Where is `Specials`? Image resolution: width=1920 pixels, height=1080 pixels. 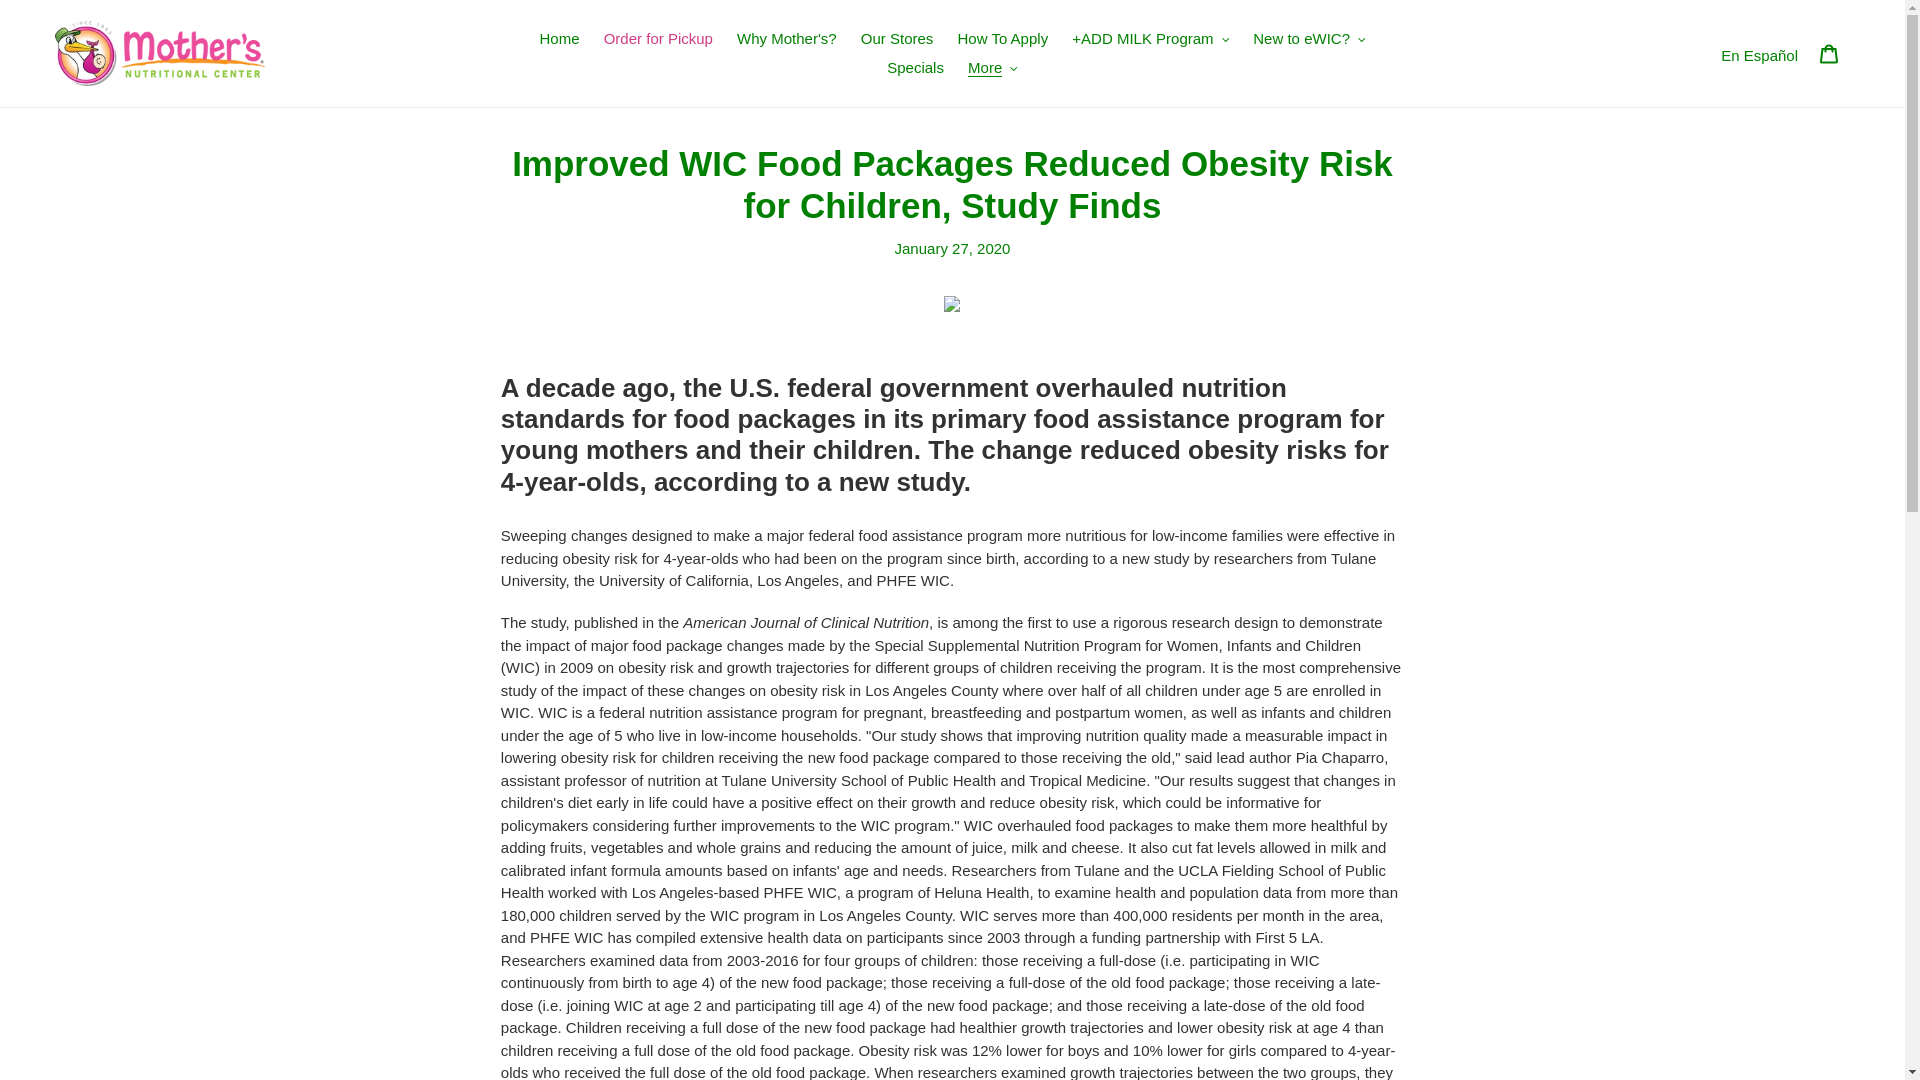 Specials is located at coordinates (916, 68).